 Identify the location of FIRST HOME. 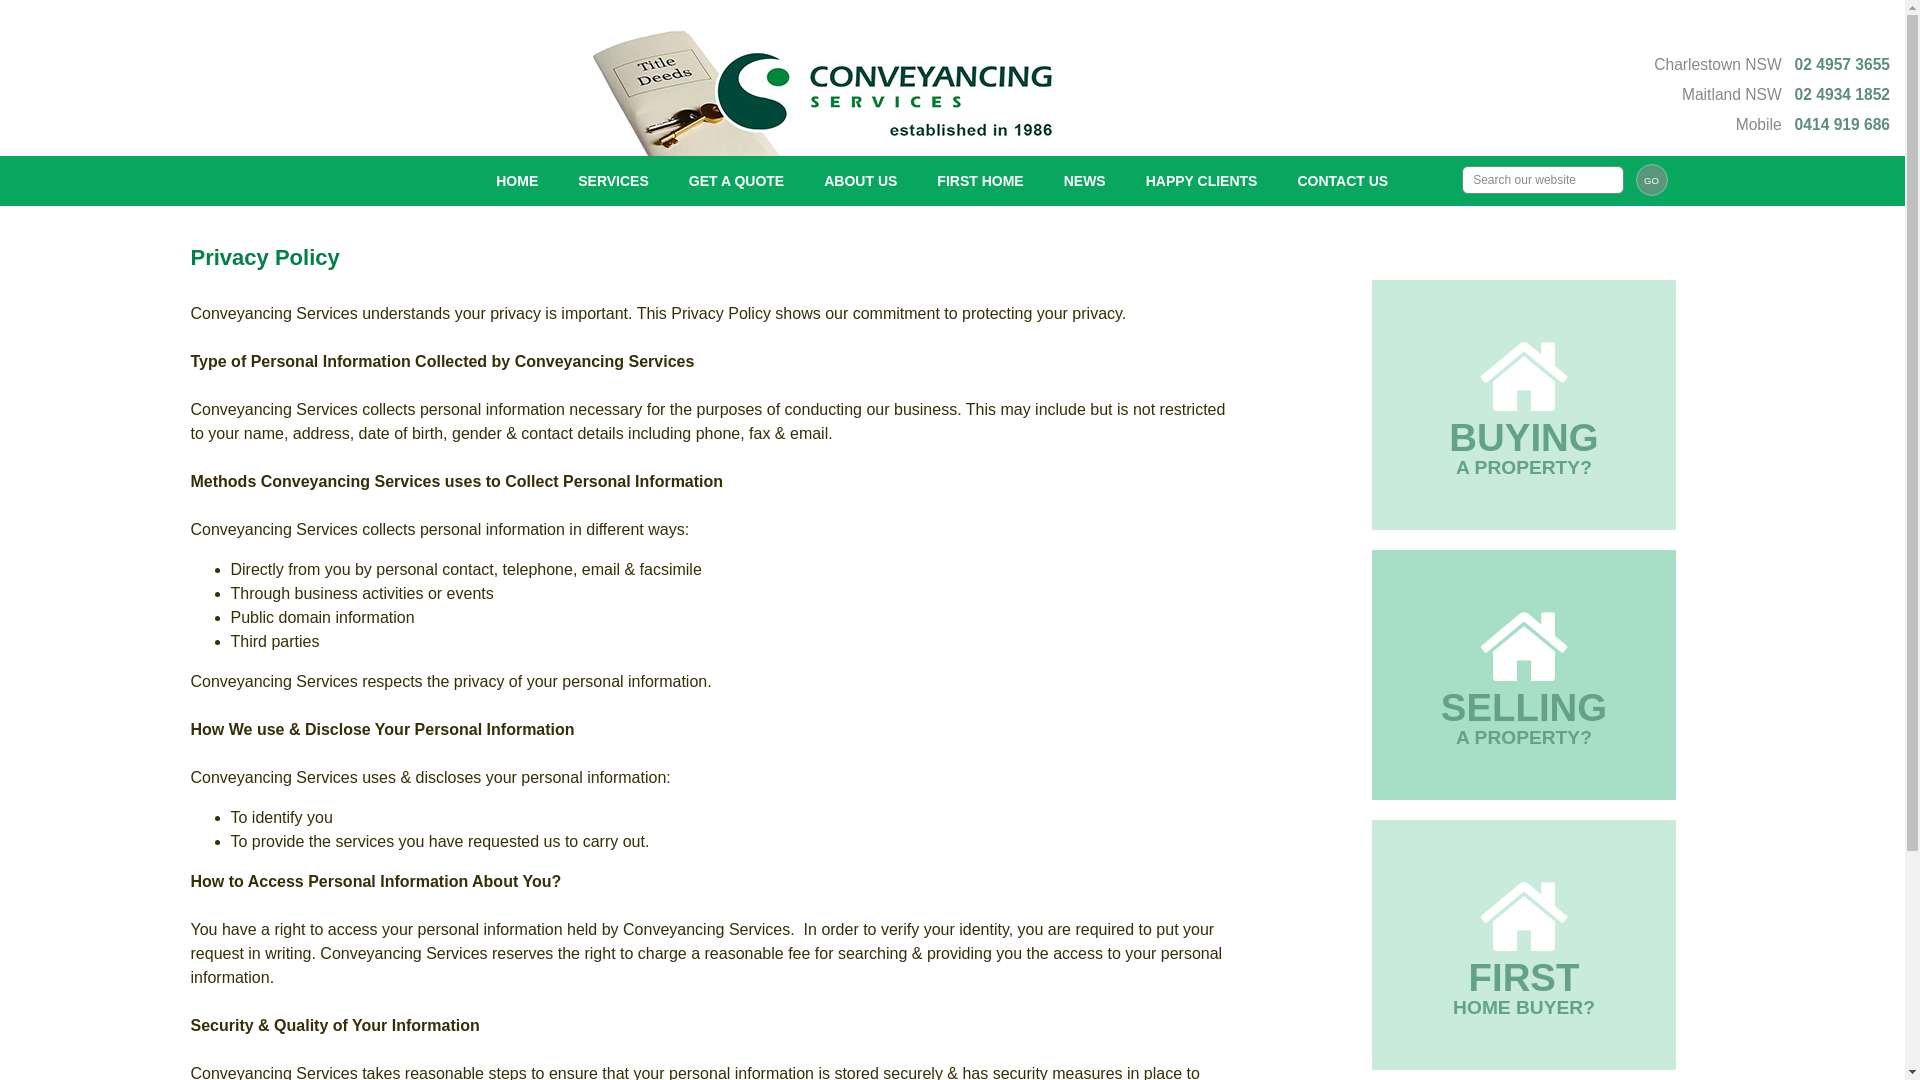
(980, 180).